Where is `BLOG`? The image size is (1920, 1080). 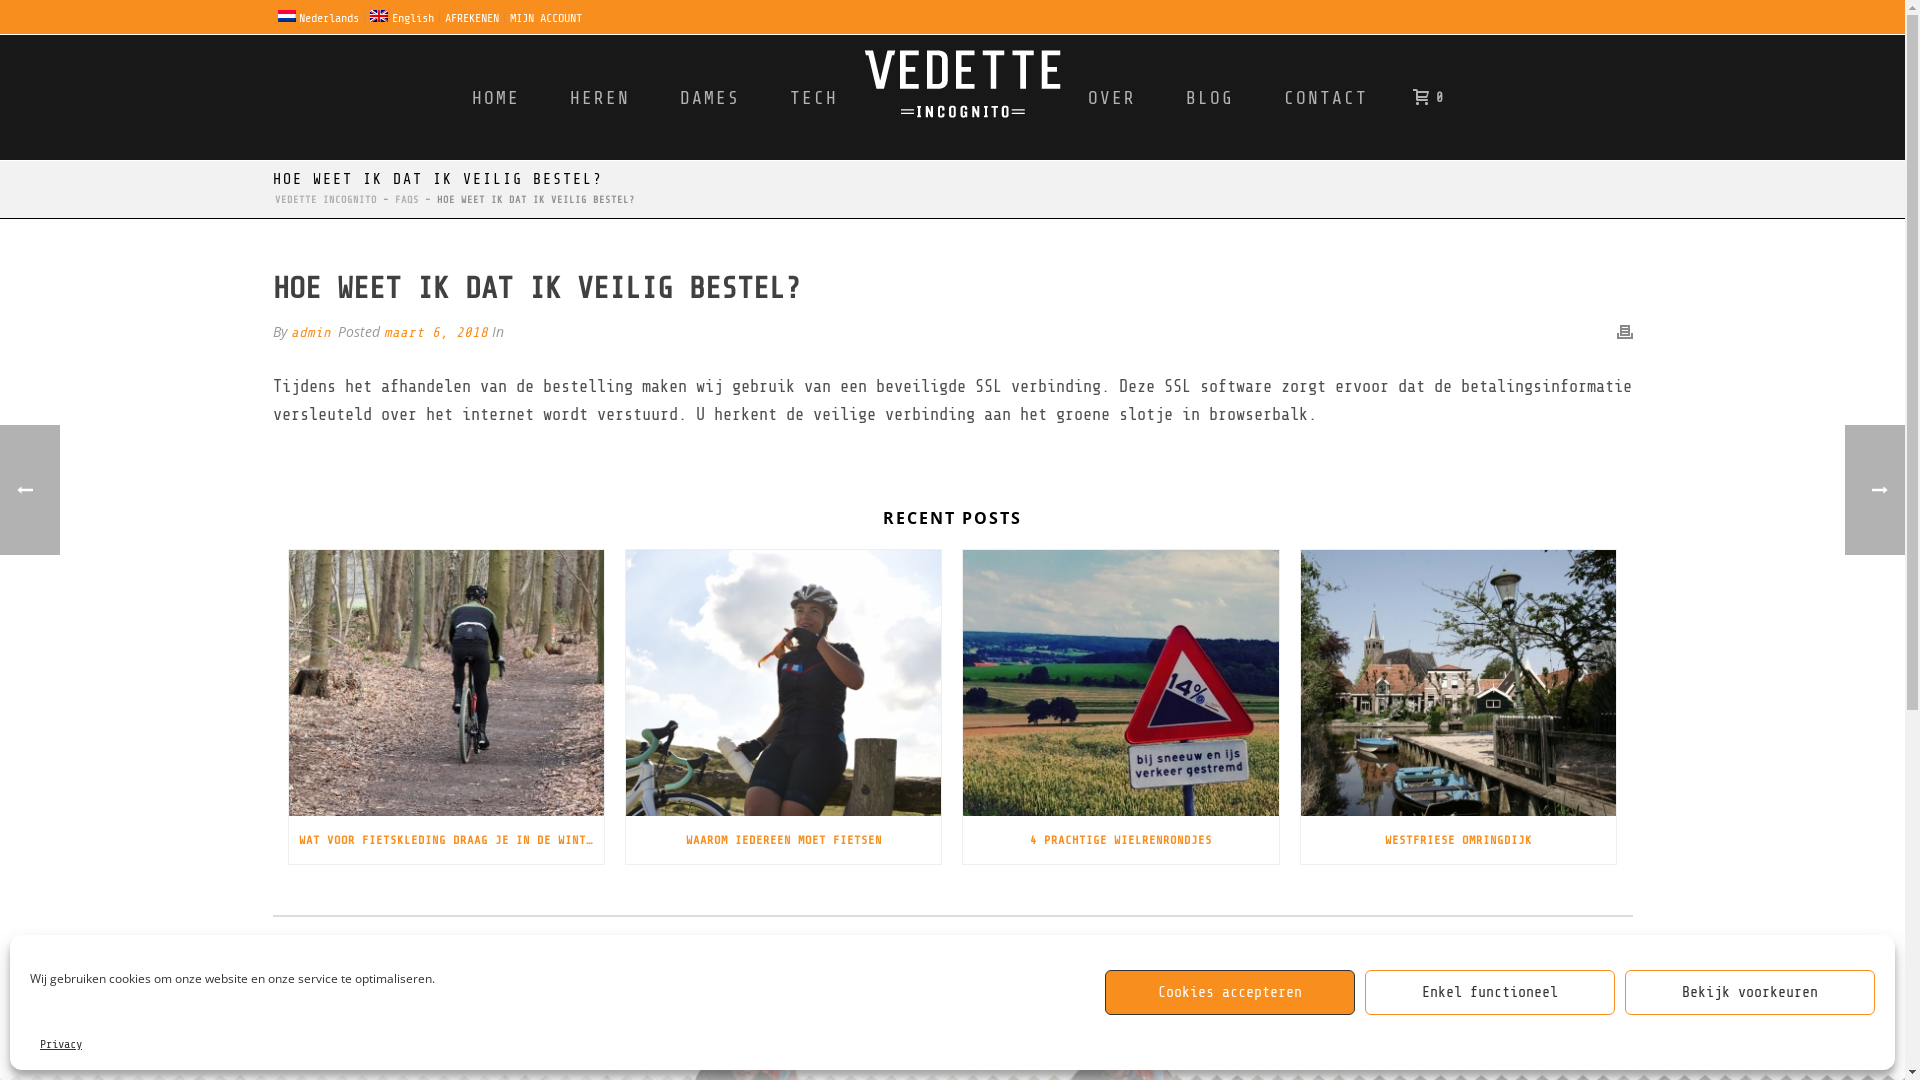 BLOG is located at coordinates (1209, 98).